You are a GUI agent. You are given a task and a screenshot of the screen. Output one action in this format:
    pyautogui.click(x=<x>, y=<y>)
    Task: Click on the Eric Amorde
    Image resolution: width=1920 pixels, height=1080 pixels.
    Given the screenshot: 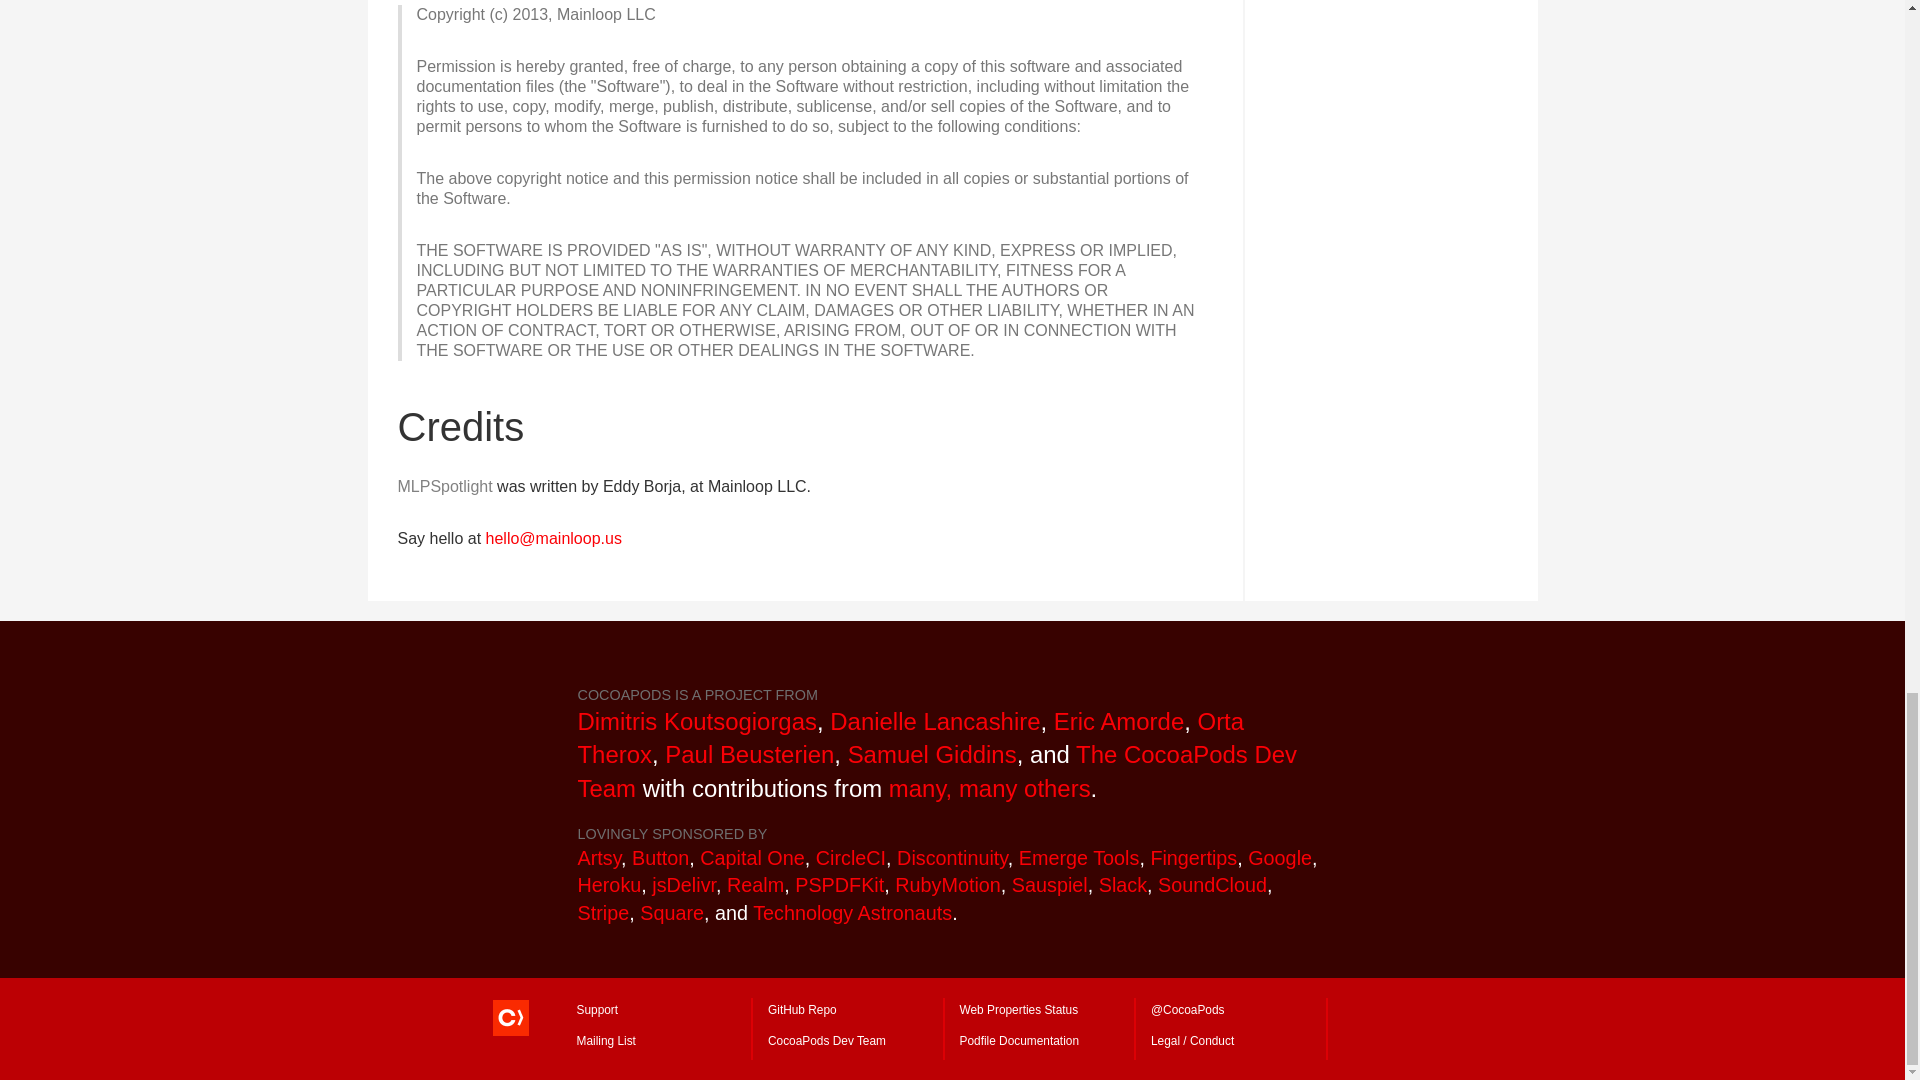 What is the action you would take?
    pyautogui.click(x=1119, y=722)
    